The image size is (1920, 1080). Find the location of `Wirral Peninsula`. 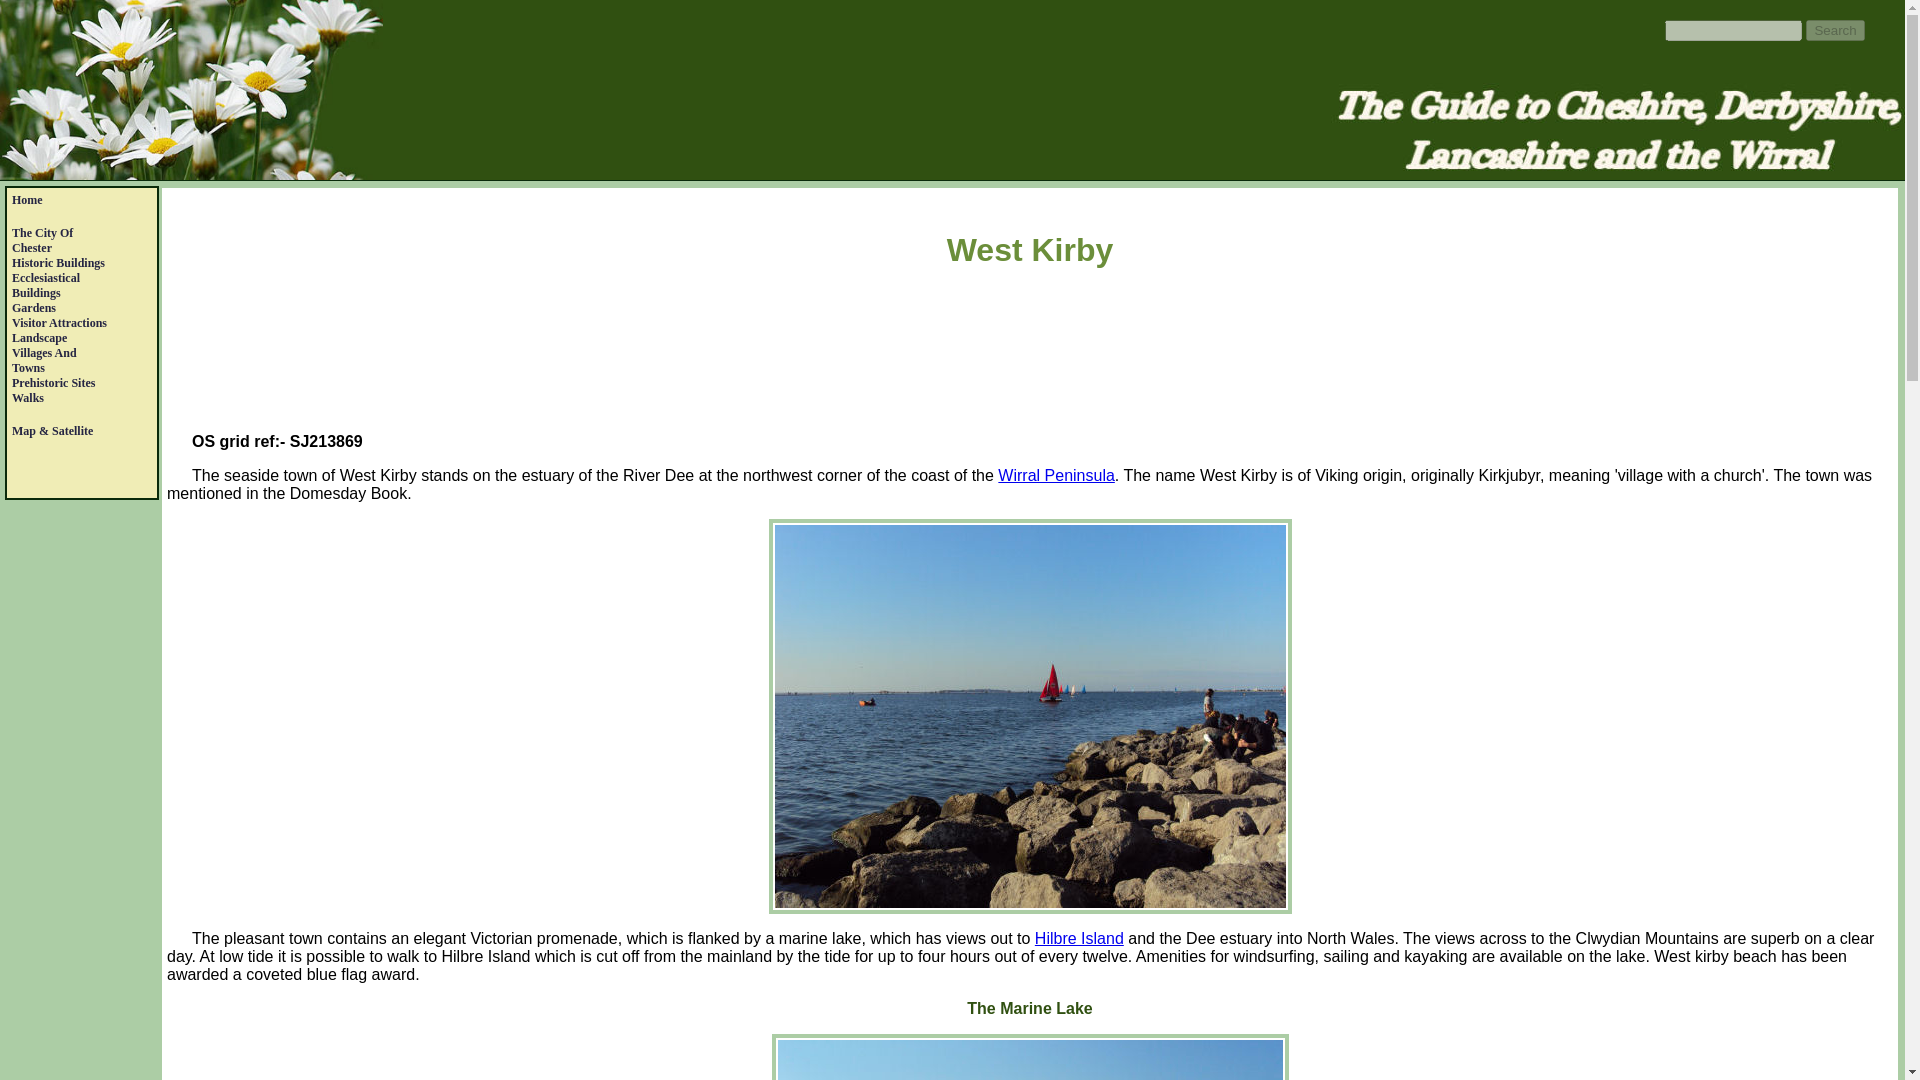

Wirral Peninsula is located at coordinates (26, 200).